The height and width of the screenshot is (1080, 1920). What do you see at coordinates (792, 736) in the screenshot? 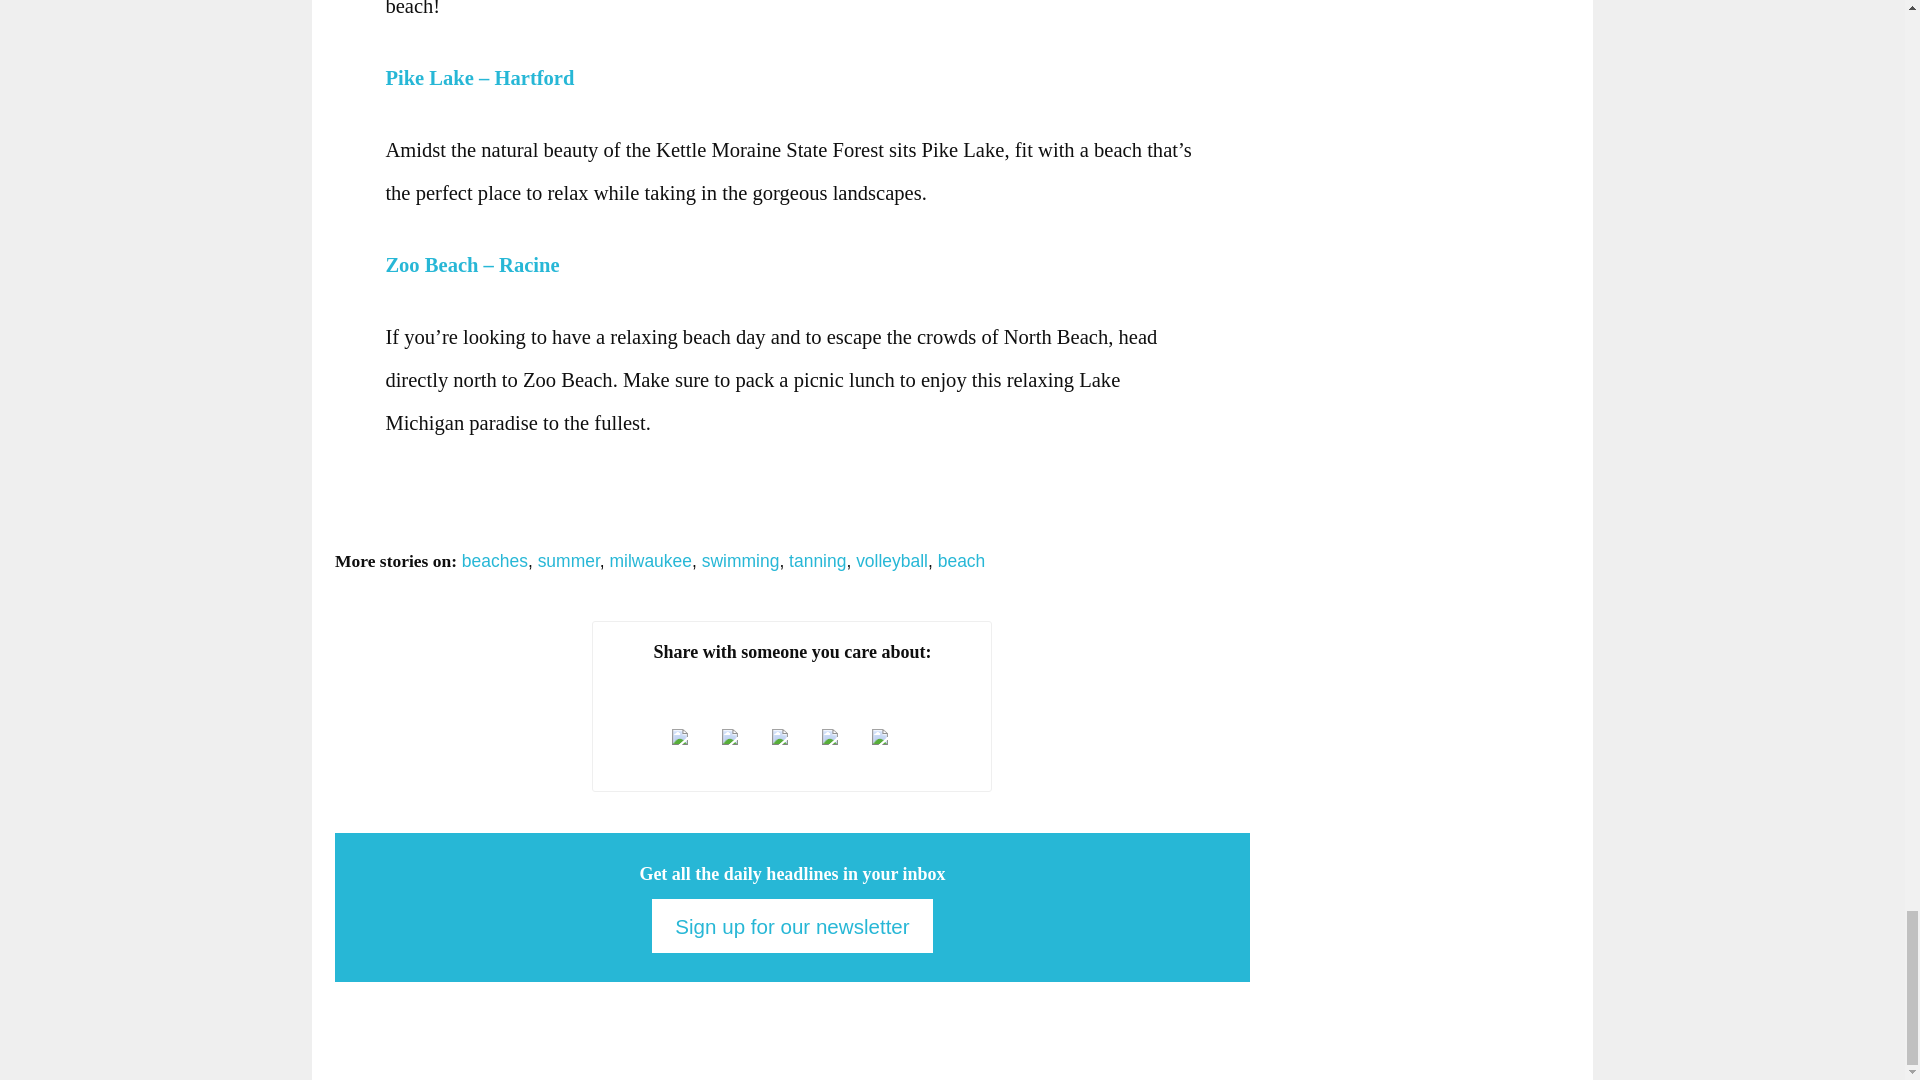
I see `Share "A guide to Milwaukee's beaches" on Tumblr` at bounding box center [792, 736].